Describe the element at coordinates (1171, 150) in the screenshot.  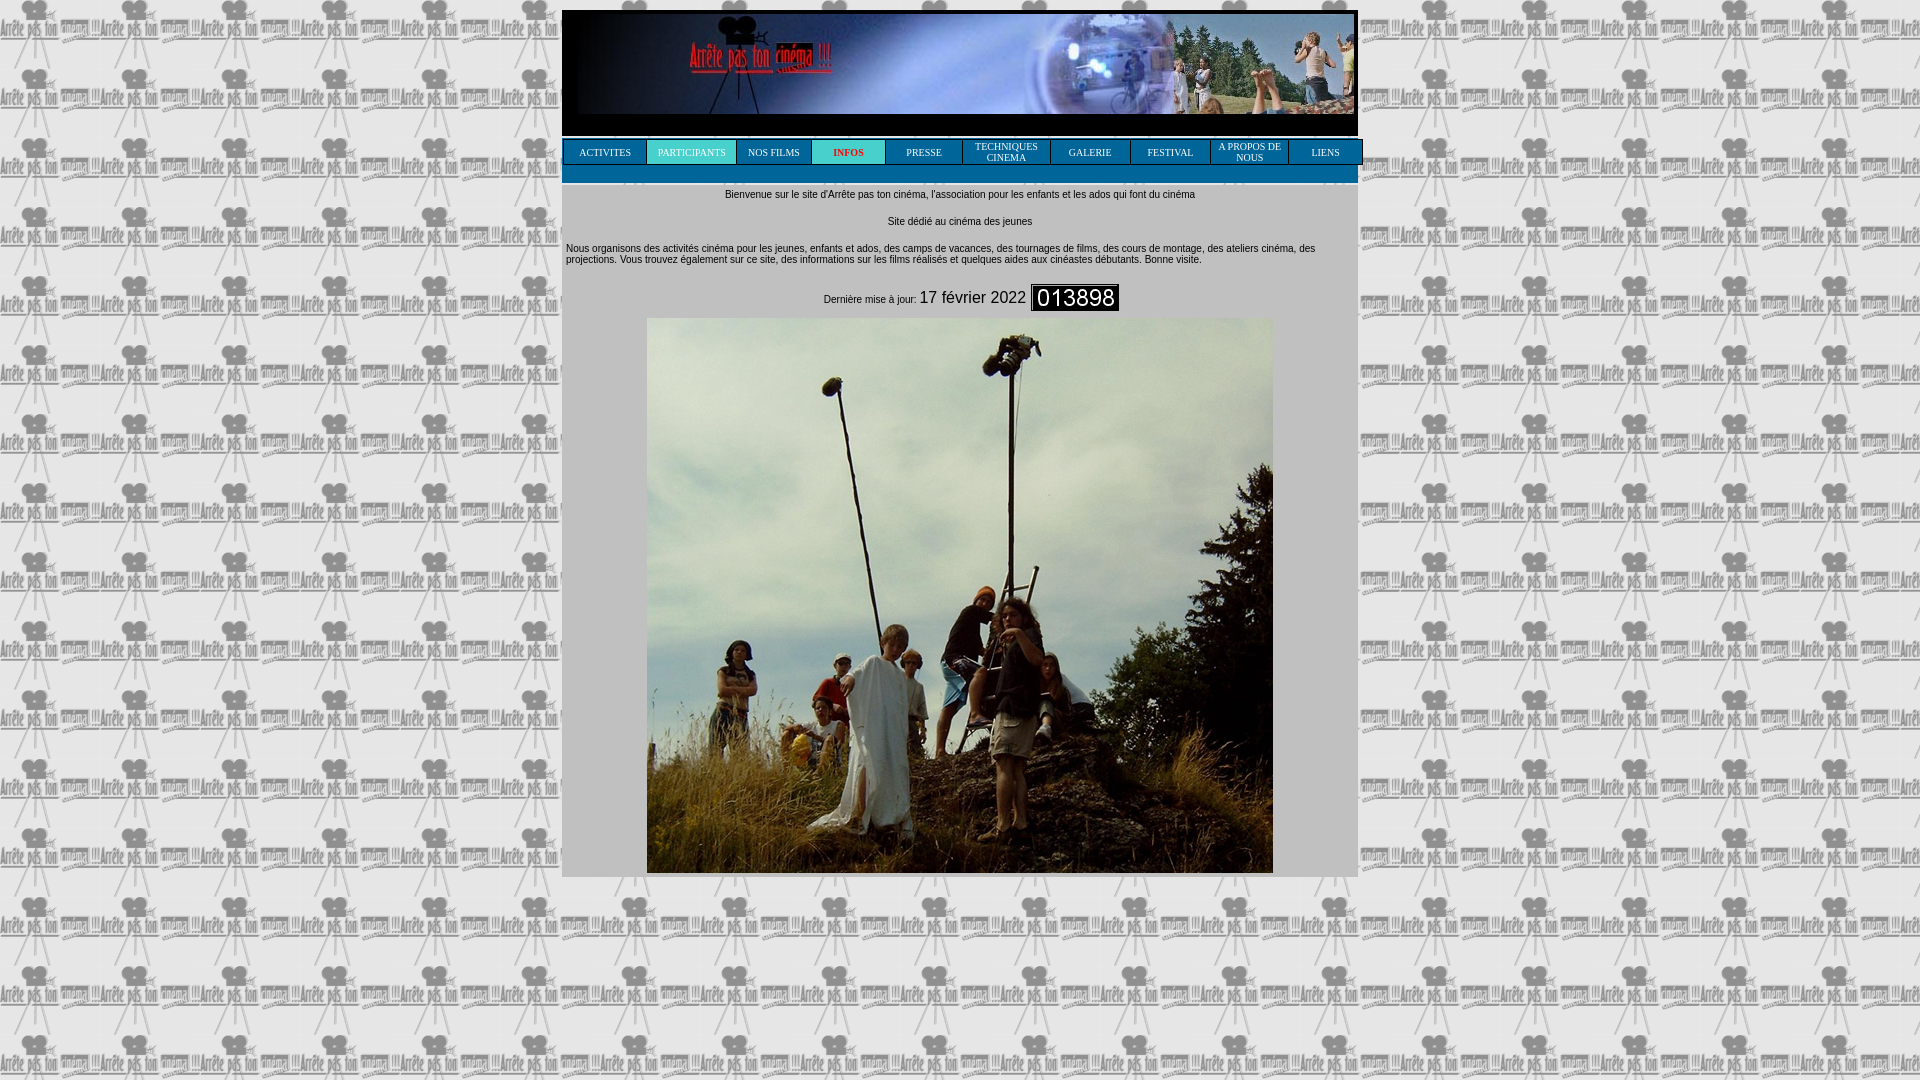
I see `FESTIVAL` at that location.